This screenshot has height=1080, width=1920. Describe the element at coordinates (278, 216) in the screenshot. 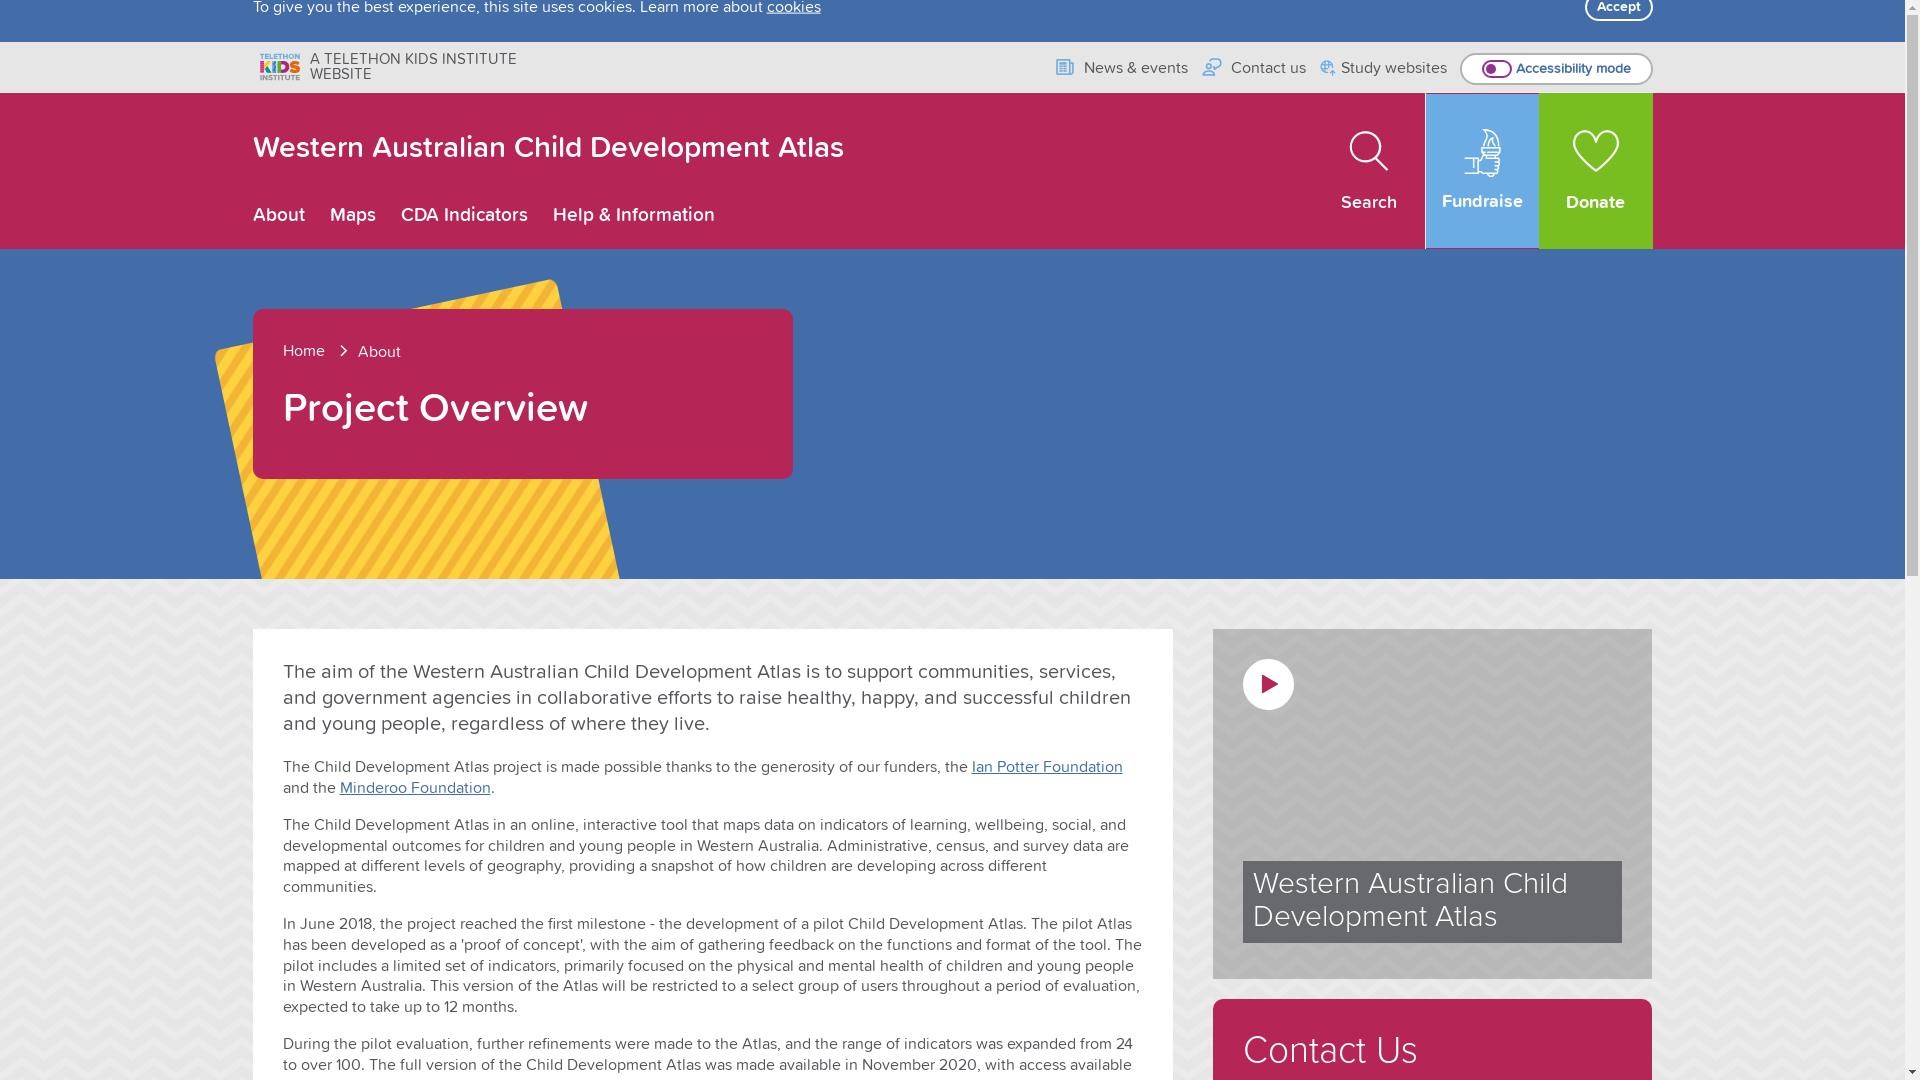

I see `About` at that location.